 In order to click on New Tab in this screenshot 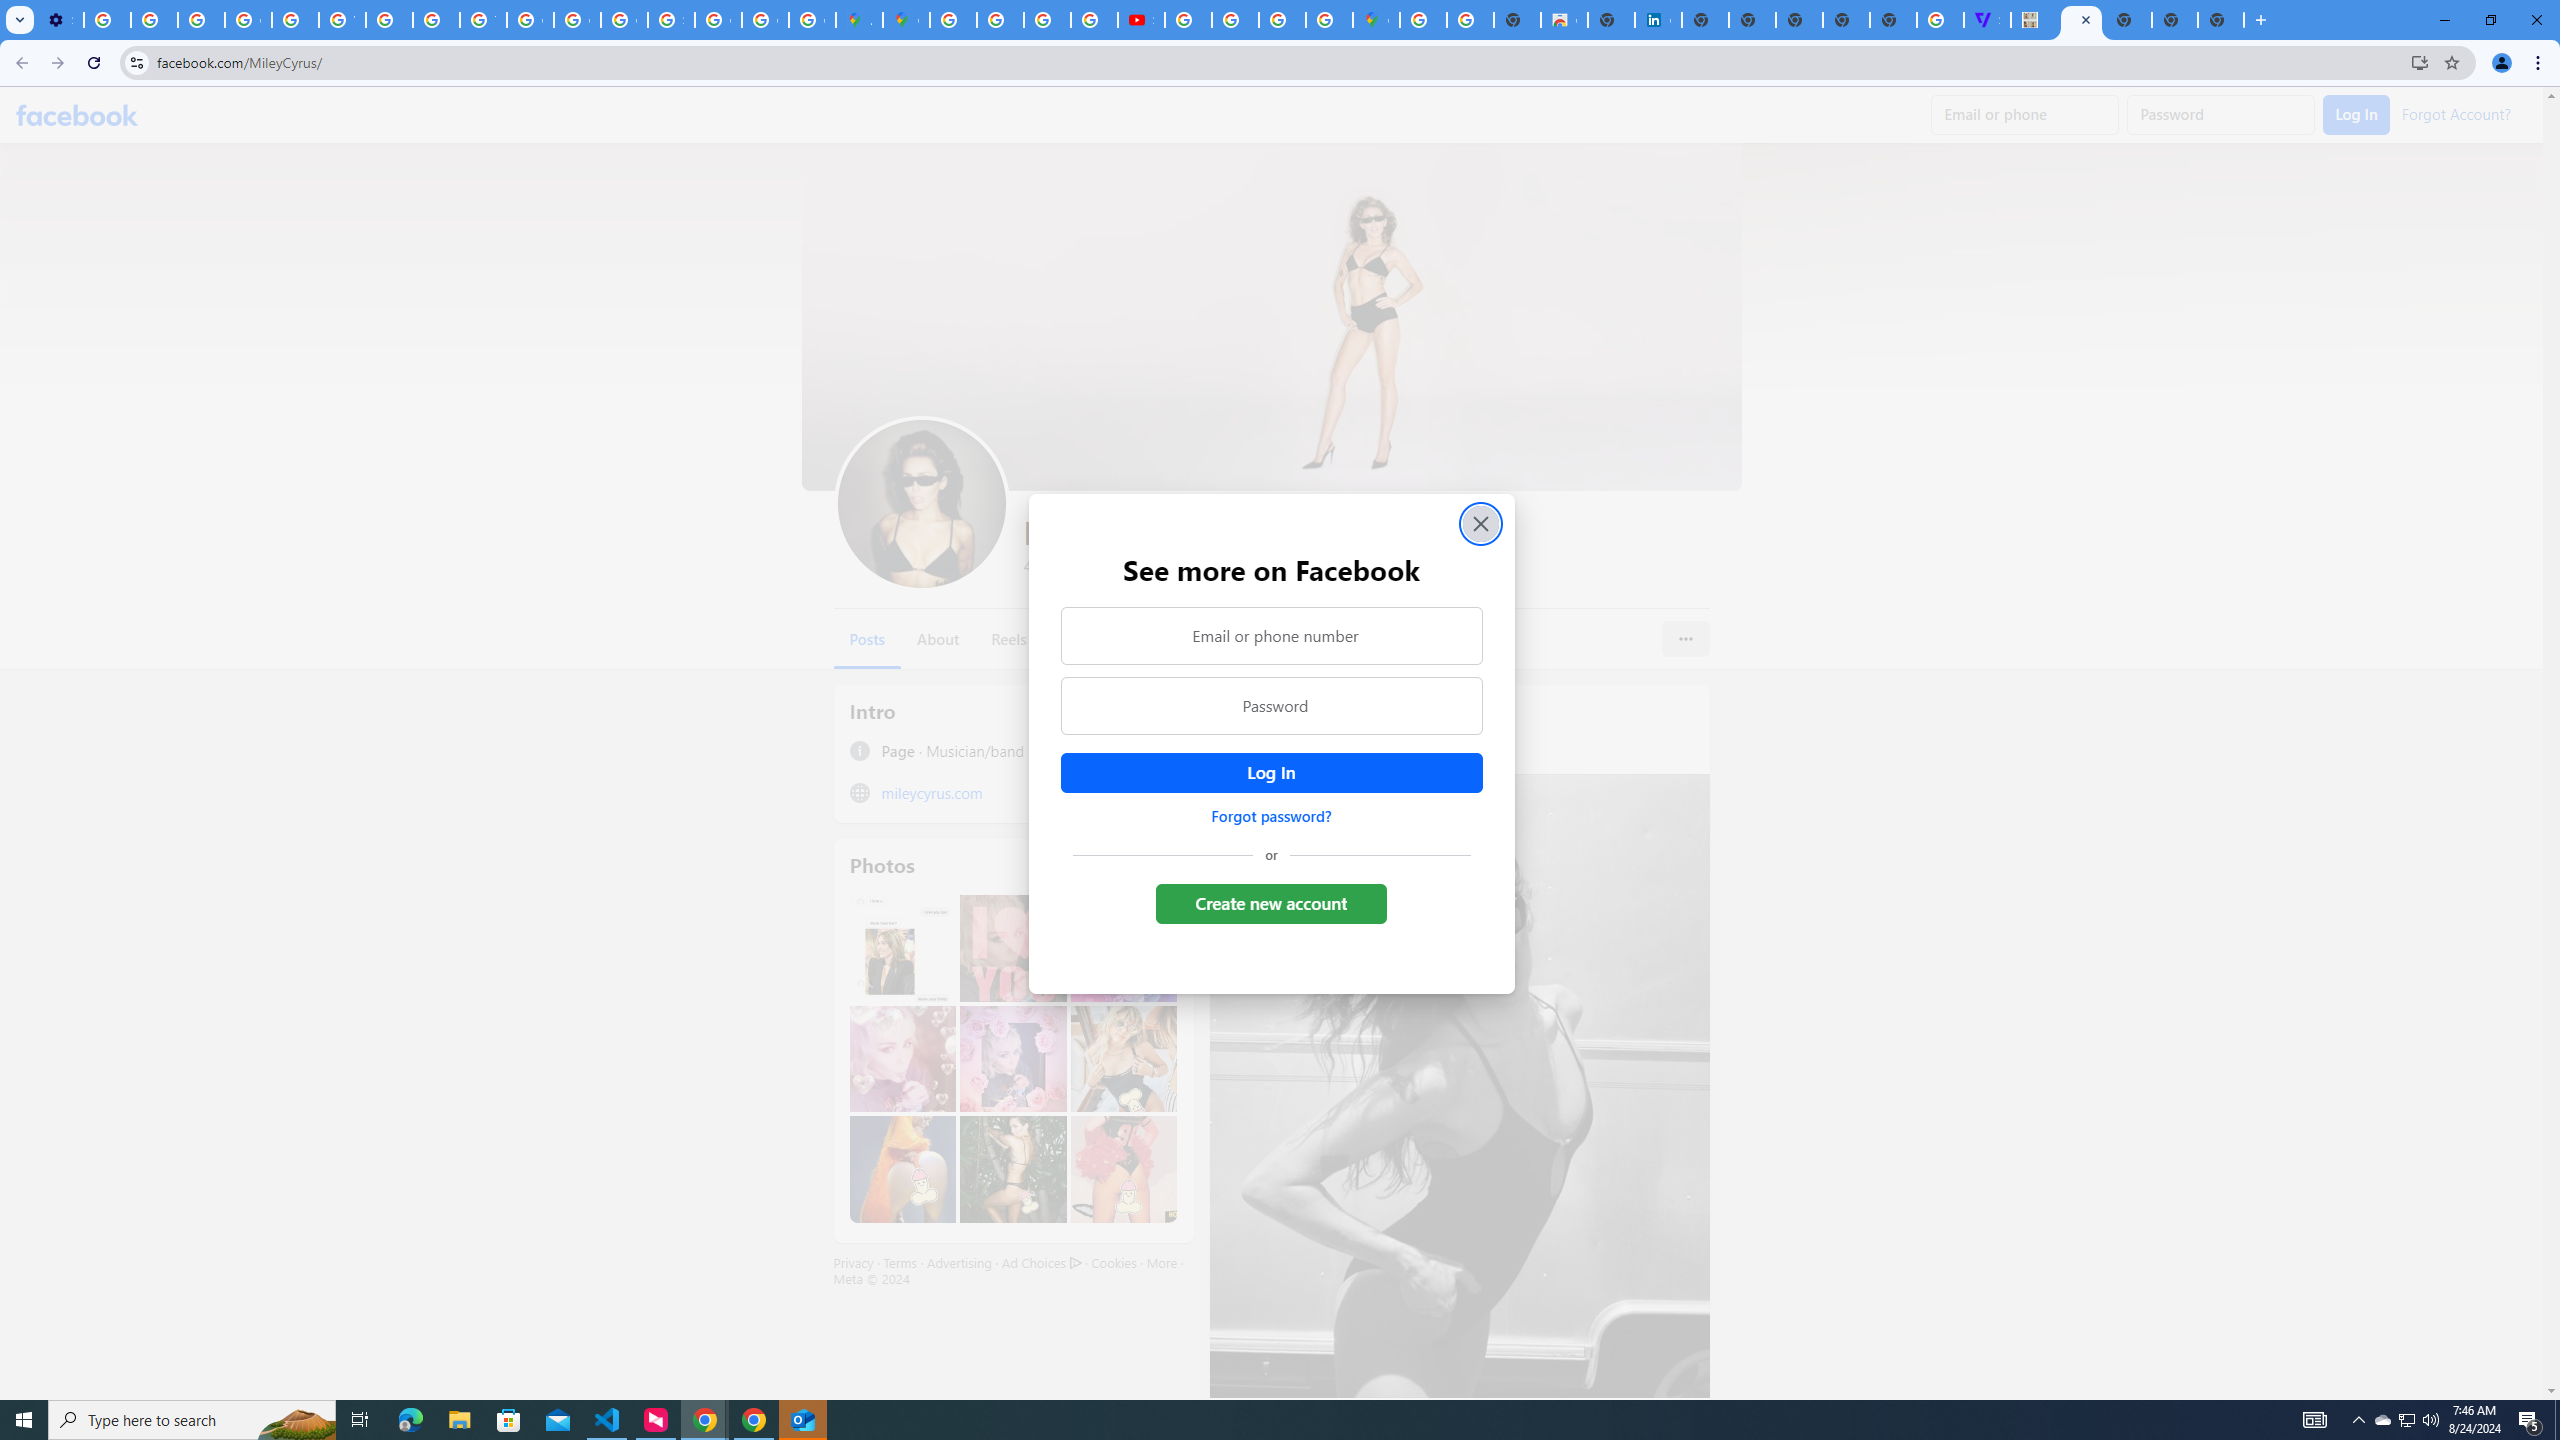, I will do `click(2220, 20)`.